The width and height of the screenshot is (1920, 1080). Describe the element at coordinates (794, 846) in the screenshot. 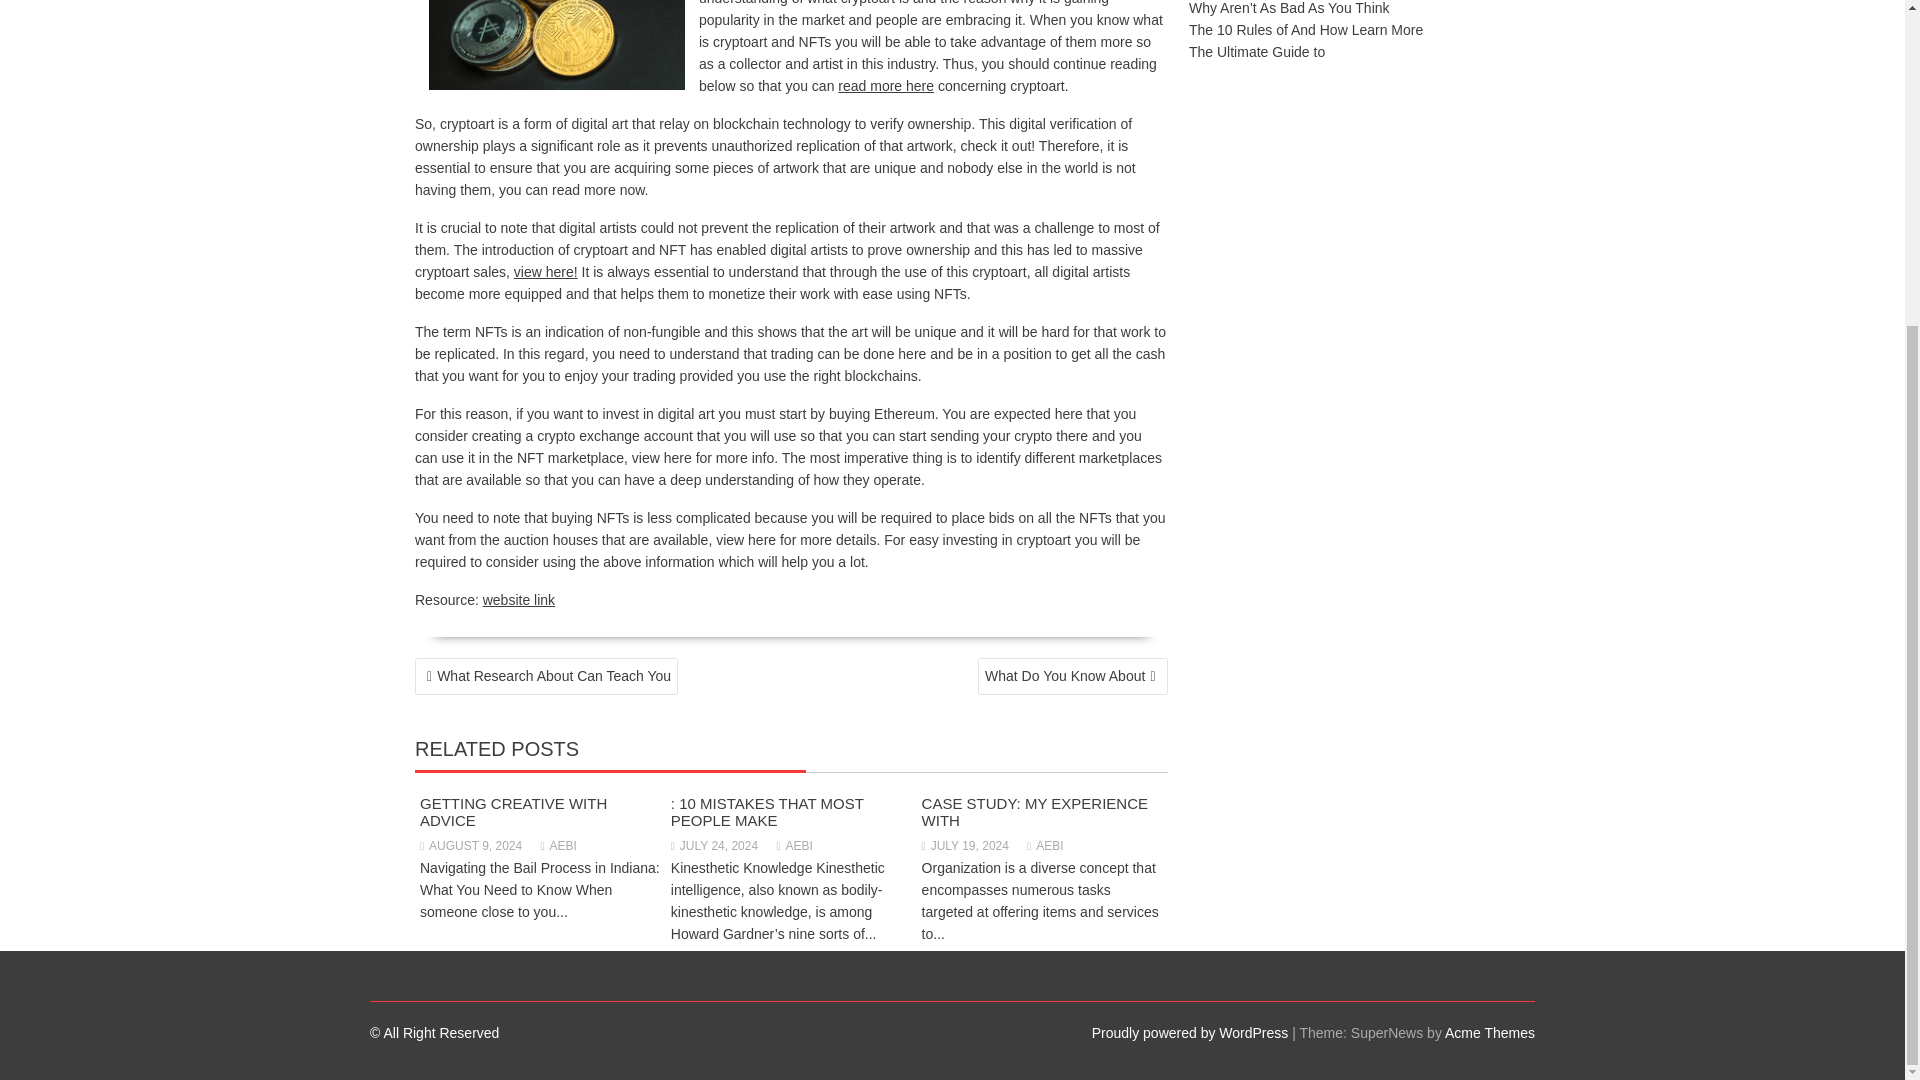

I see `AEBI` at that location.